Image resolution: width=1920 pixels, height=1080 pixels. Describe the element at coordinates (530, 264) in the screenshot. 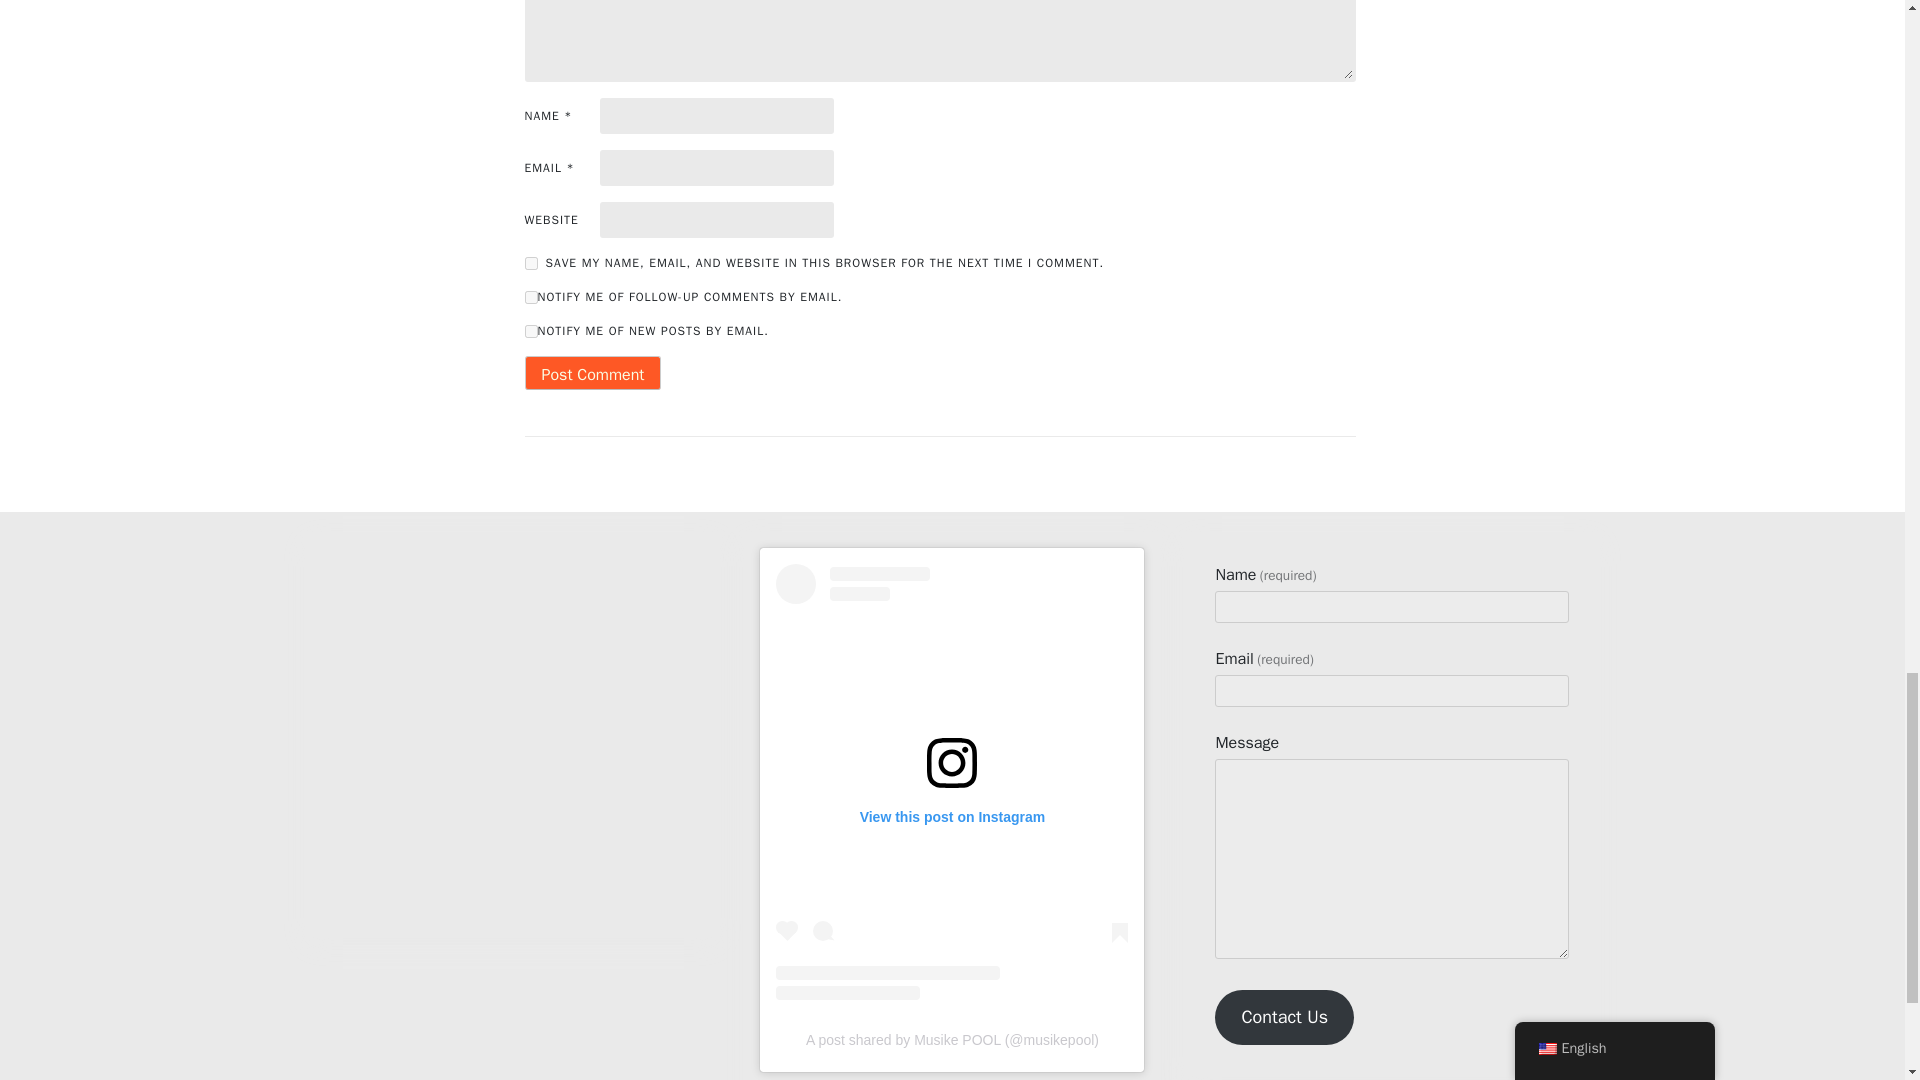

I see `yes` at that location.